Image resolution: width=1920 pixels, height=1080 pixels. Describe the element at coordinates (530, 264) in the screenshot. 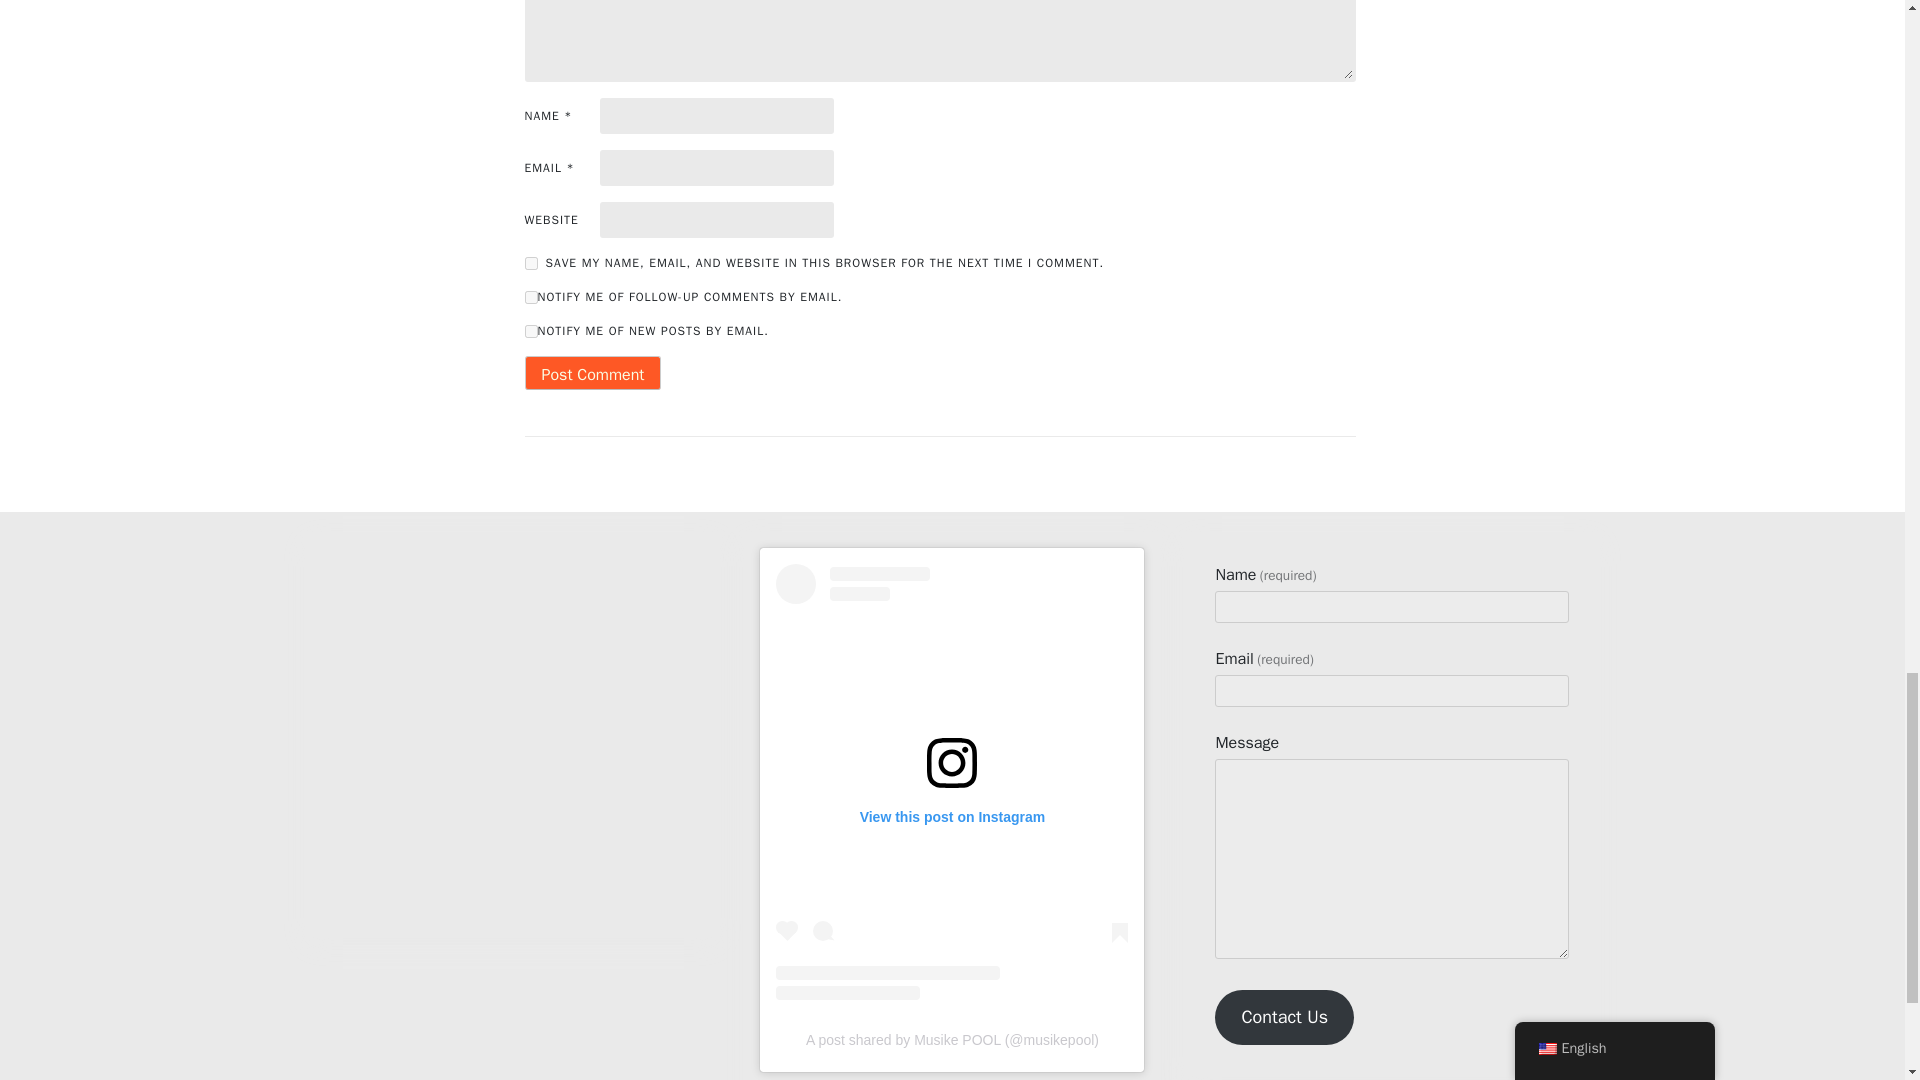

I see `yes` at that location.